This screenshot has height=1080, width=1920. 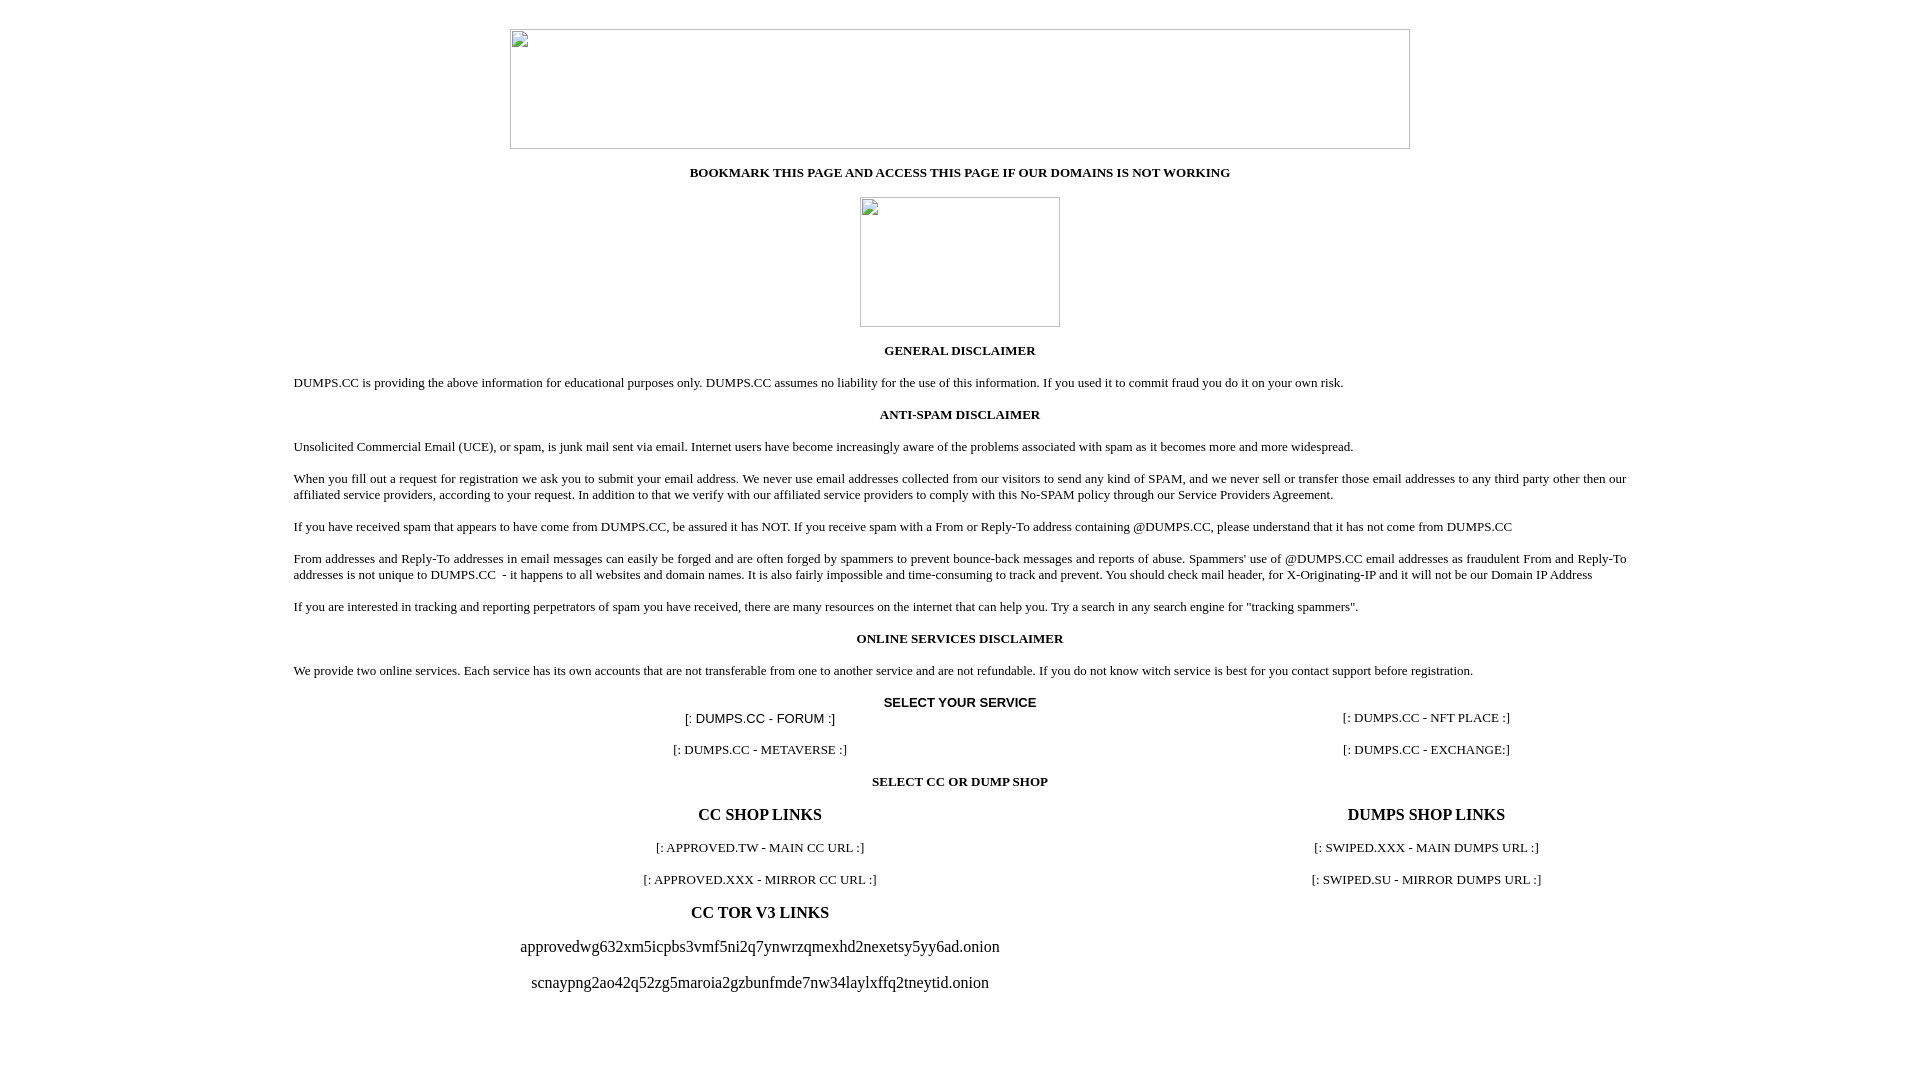 What do you see at coordinates (760, 718) in the screenshot?
I see `[: DUMPS.CC - FORUM :]` at bounding box center [760, 718].